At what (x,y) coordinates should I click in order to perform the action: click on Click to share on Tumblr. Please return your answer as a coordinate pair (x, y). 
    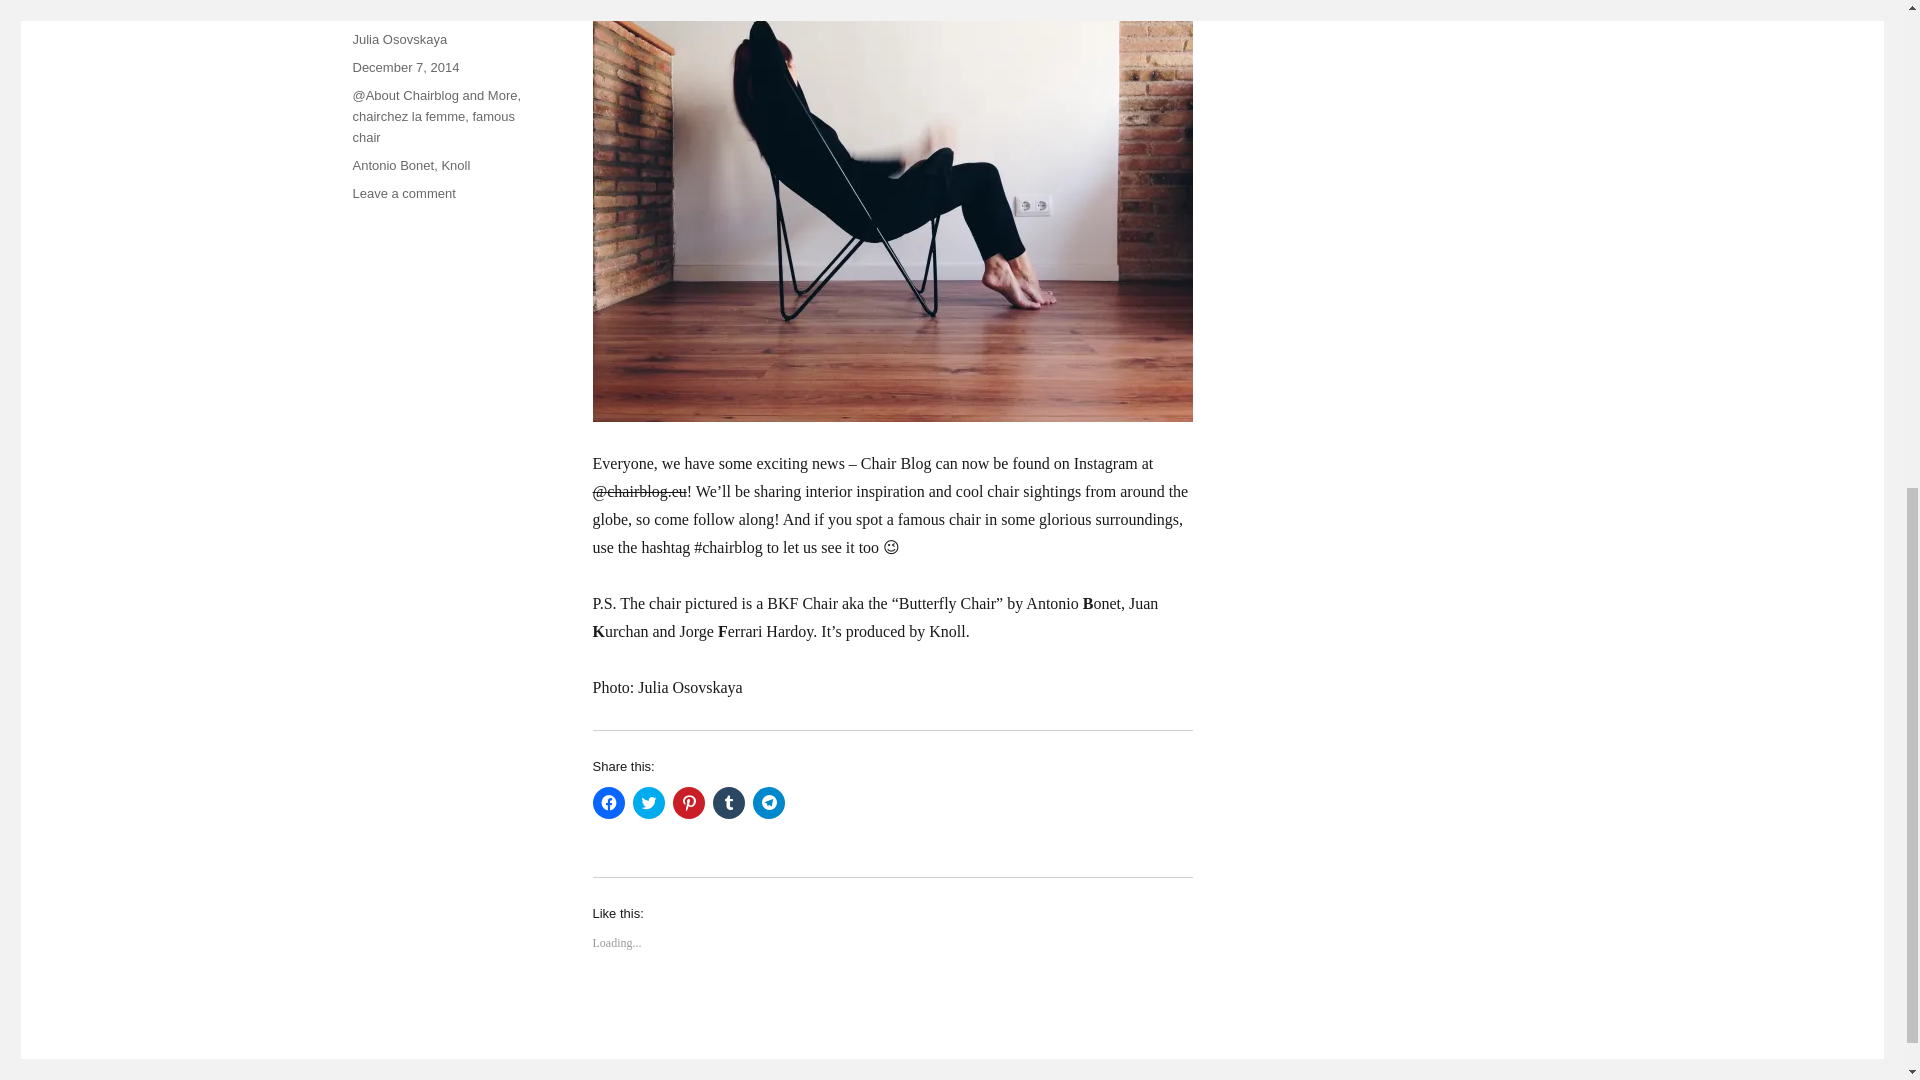
    Looking at the image, I should click on (728, 802).